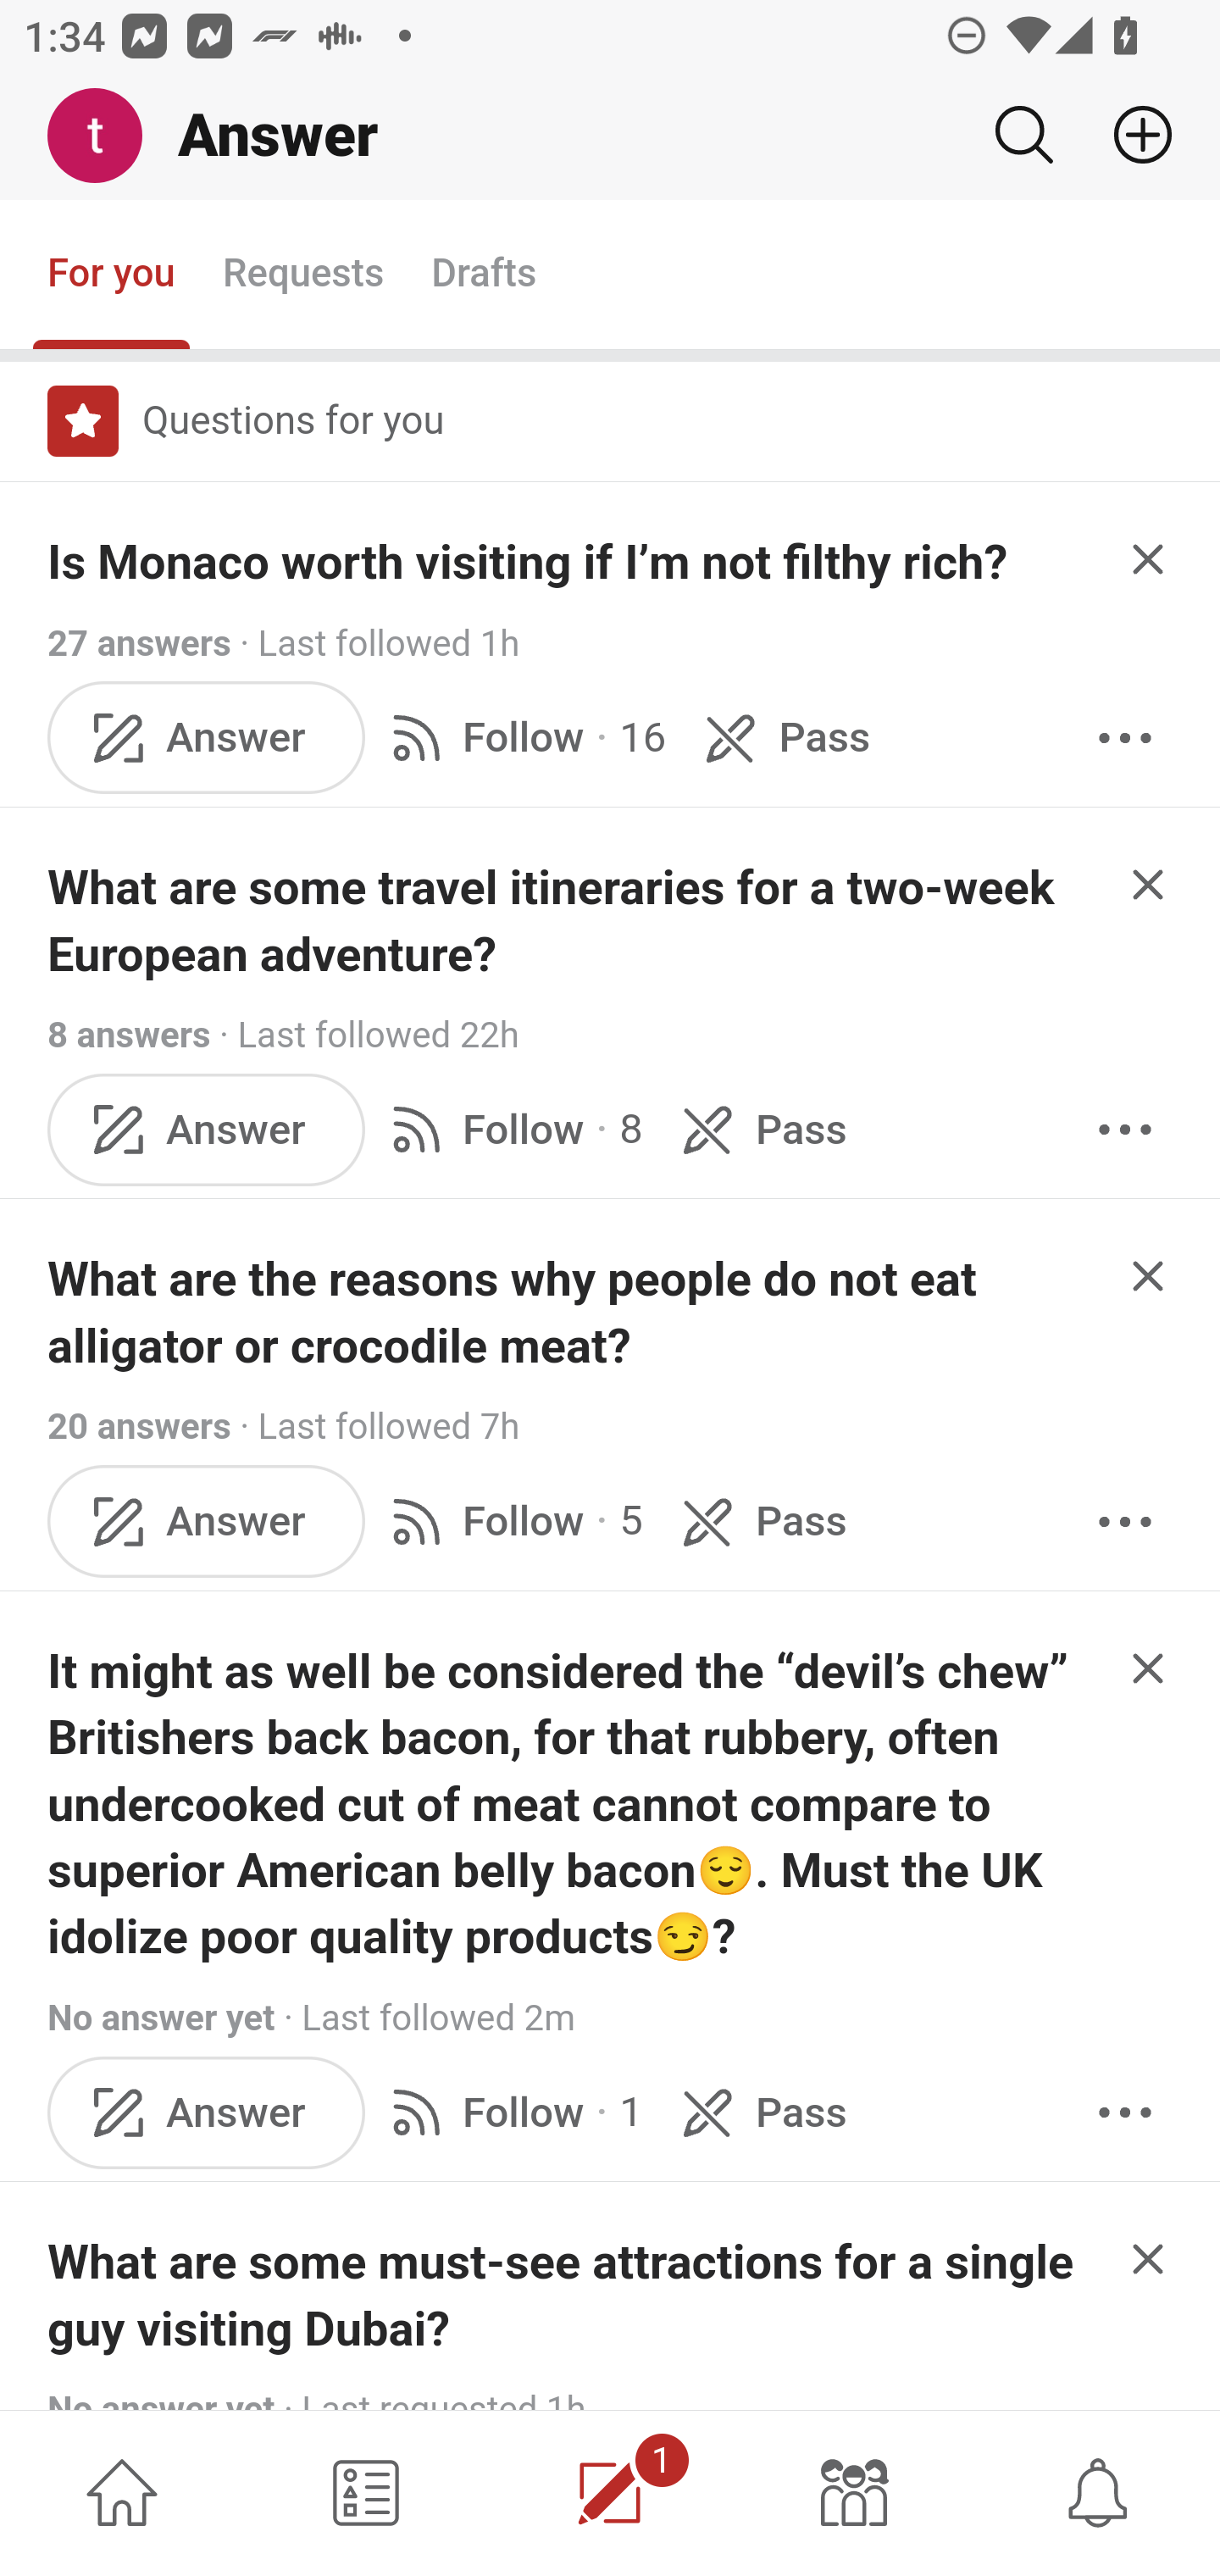 Image resolution: width=1220 pixels, height=2576 pixels. What do you see at coordinates (112, 275) in the screenshot?
I see `For you` at bounding box center [112, 275].